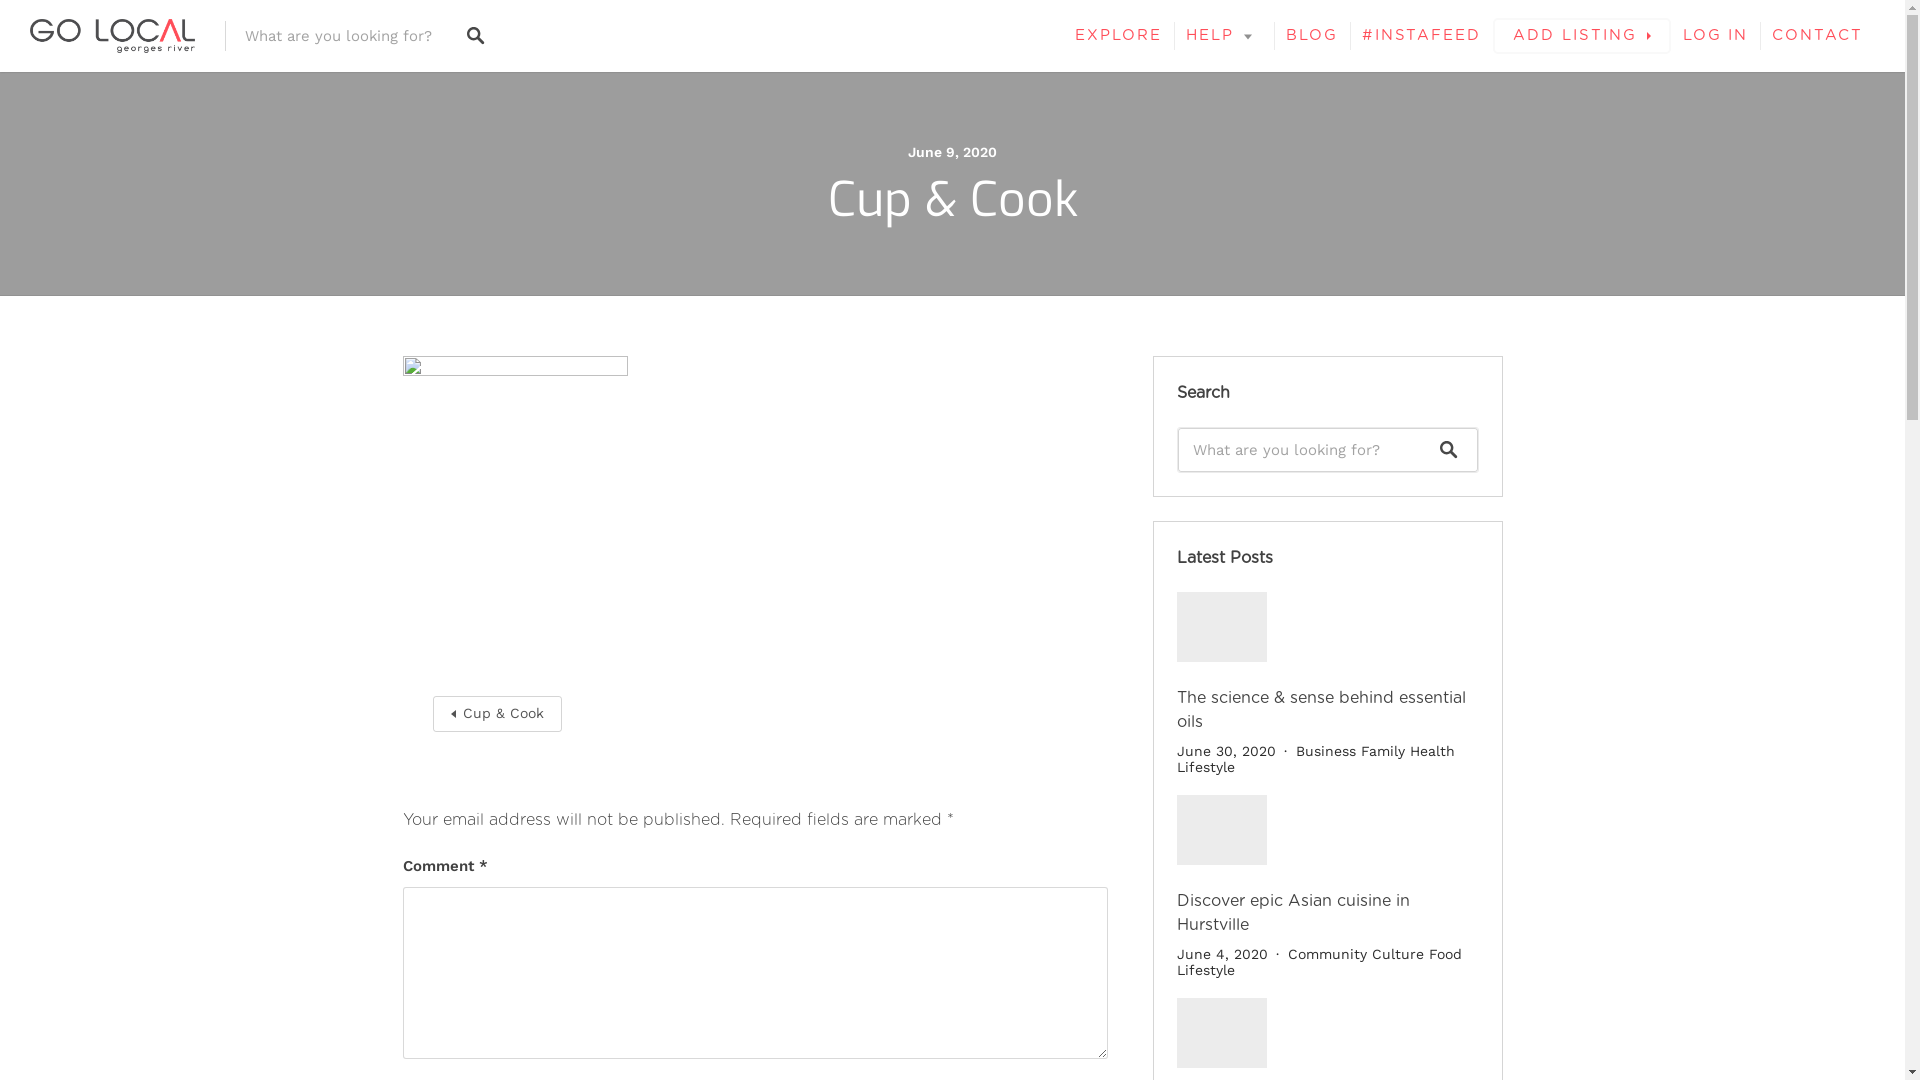 The width and height of the screenshot is (1920, 1080). Describe the element at coordinates (1326, 750) in the screenshot. I see `Business` at that location.